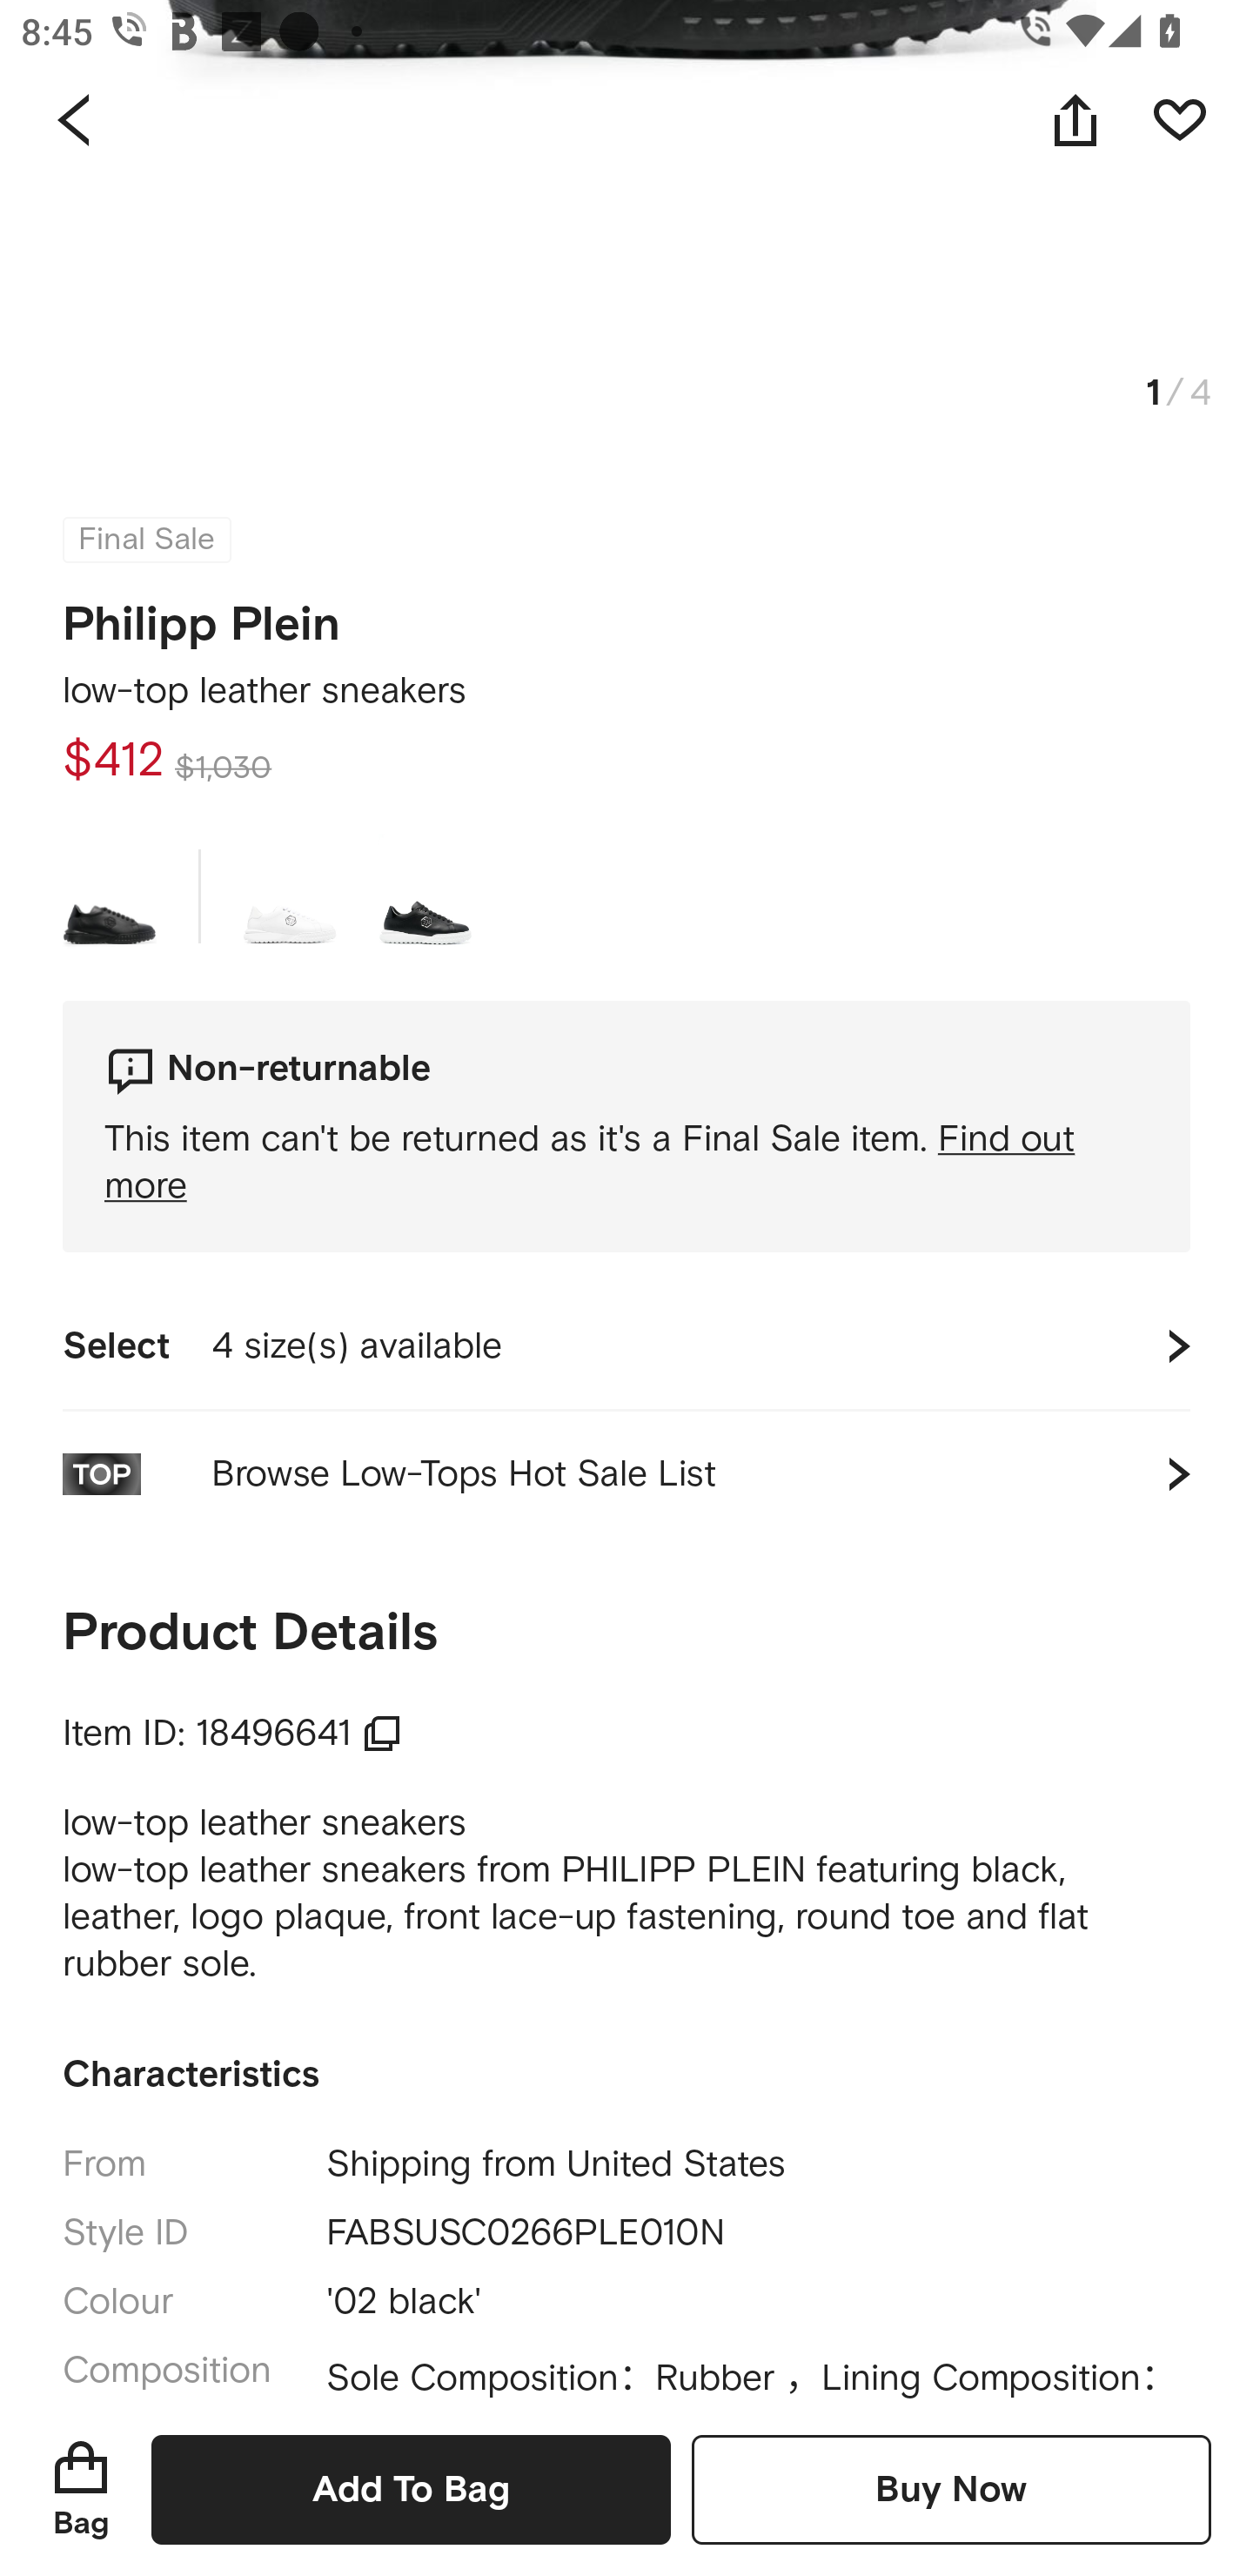 Image resolution: width=1253 pixels, height=2576 pixels. What do you see at coordinates (233, 1734) in the screenshot?
I see `Item ID: 18496641` at bounding box center [233, 1734].